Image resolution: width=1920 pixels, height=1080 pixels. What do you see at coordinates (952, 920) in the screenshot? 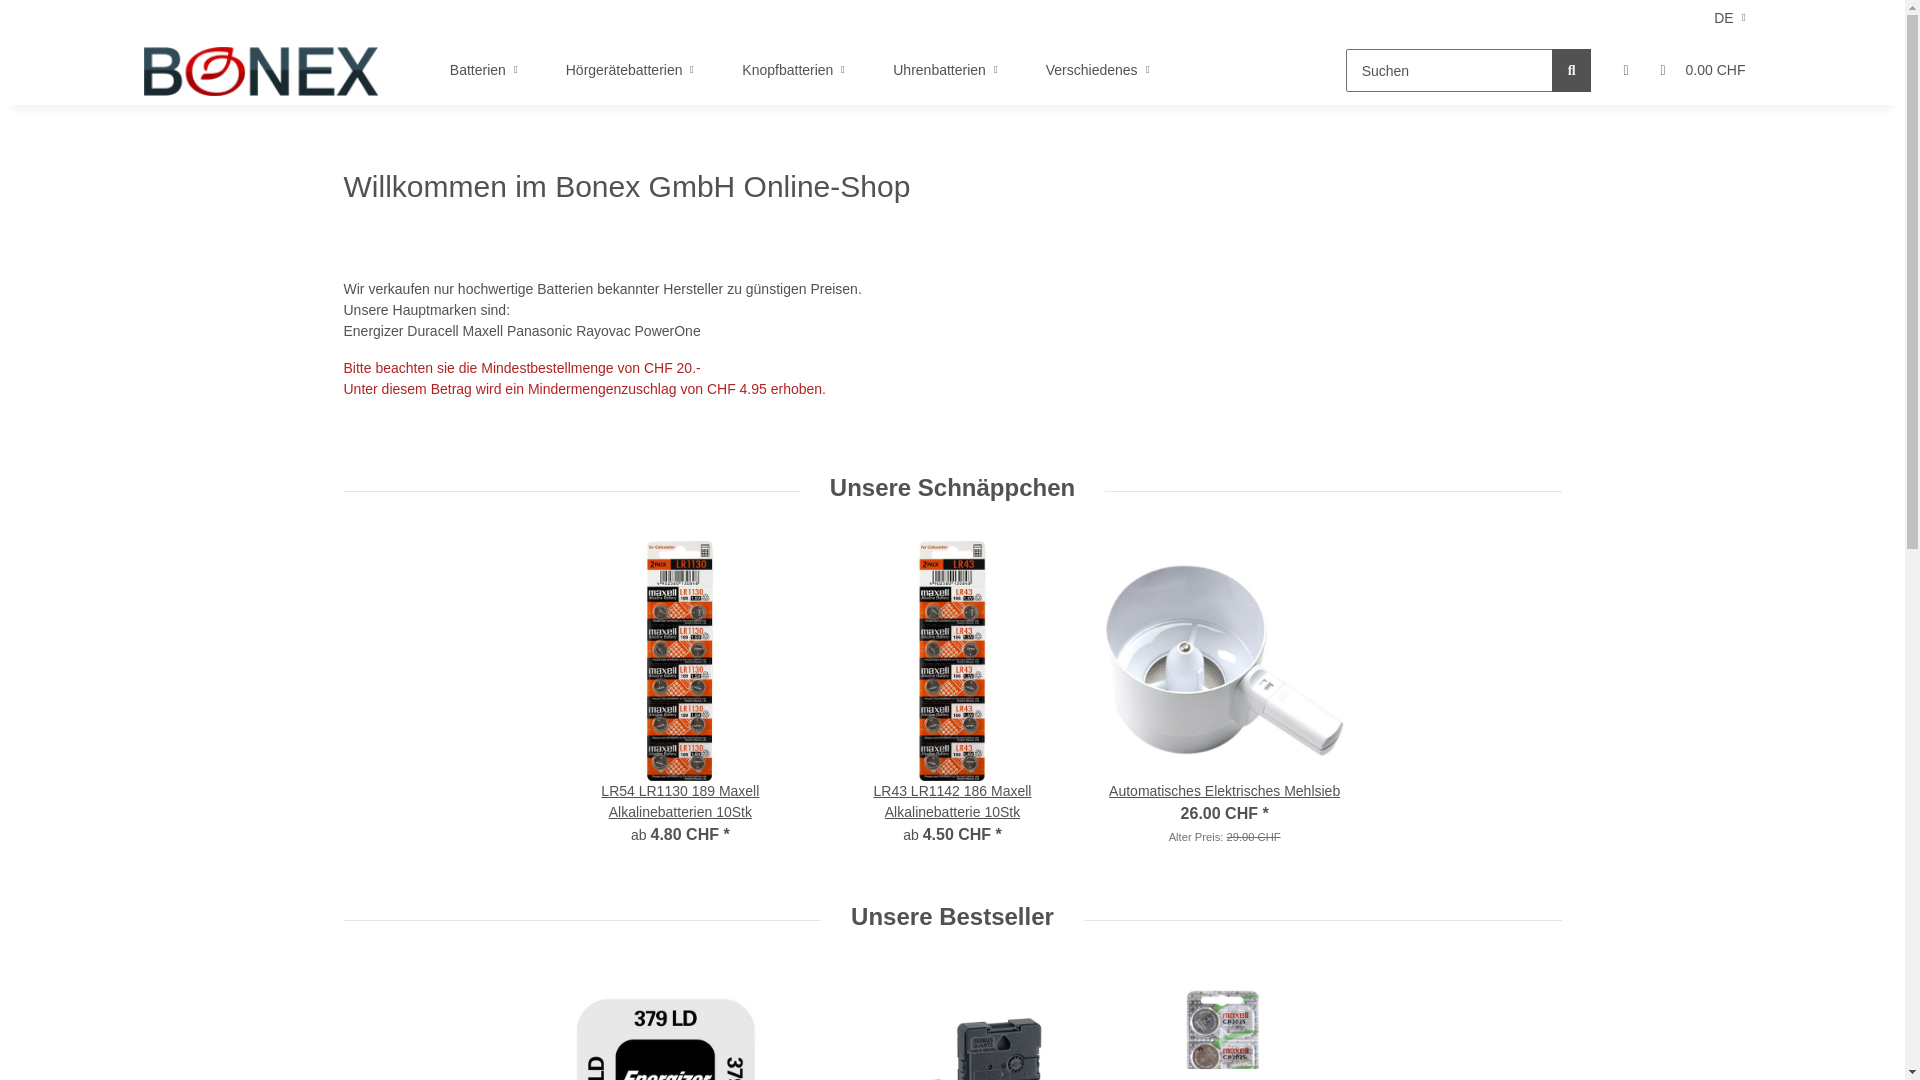
I see `Unsere Bestseller` at bounding box center [952, 920].